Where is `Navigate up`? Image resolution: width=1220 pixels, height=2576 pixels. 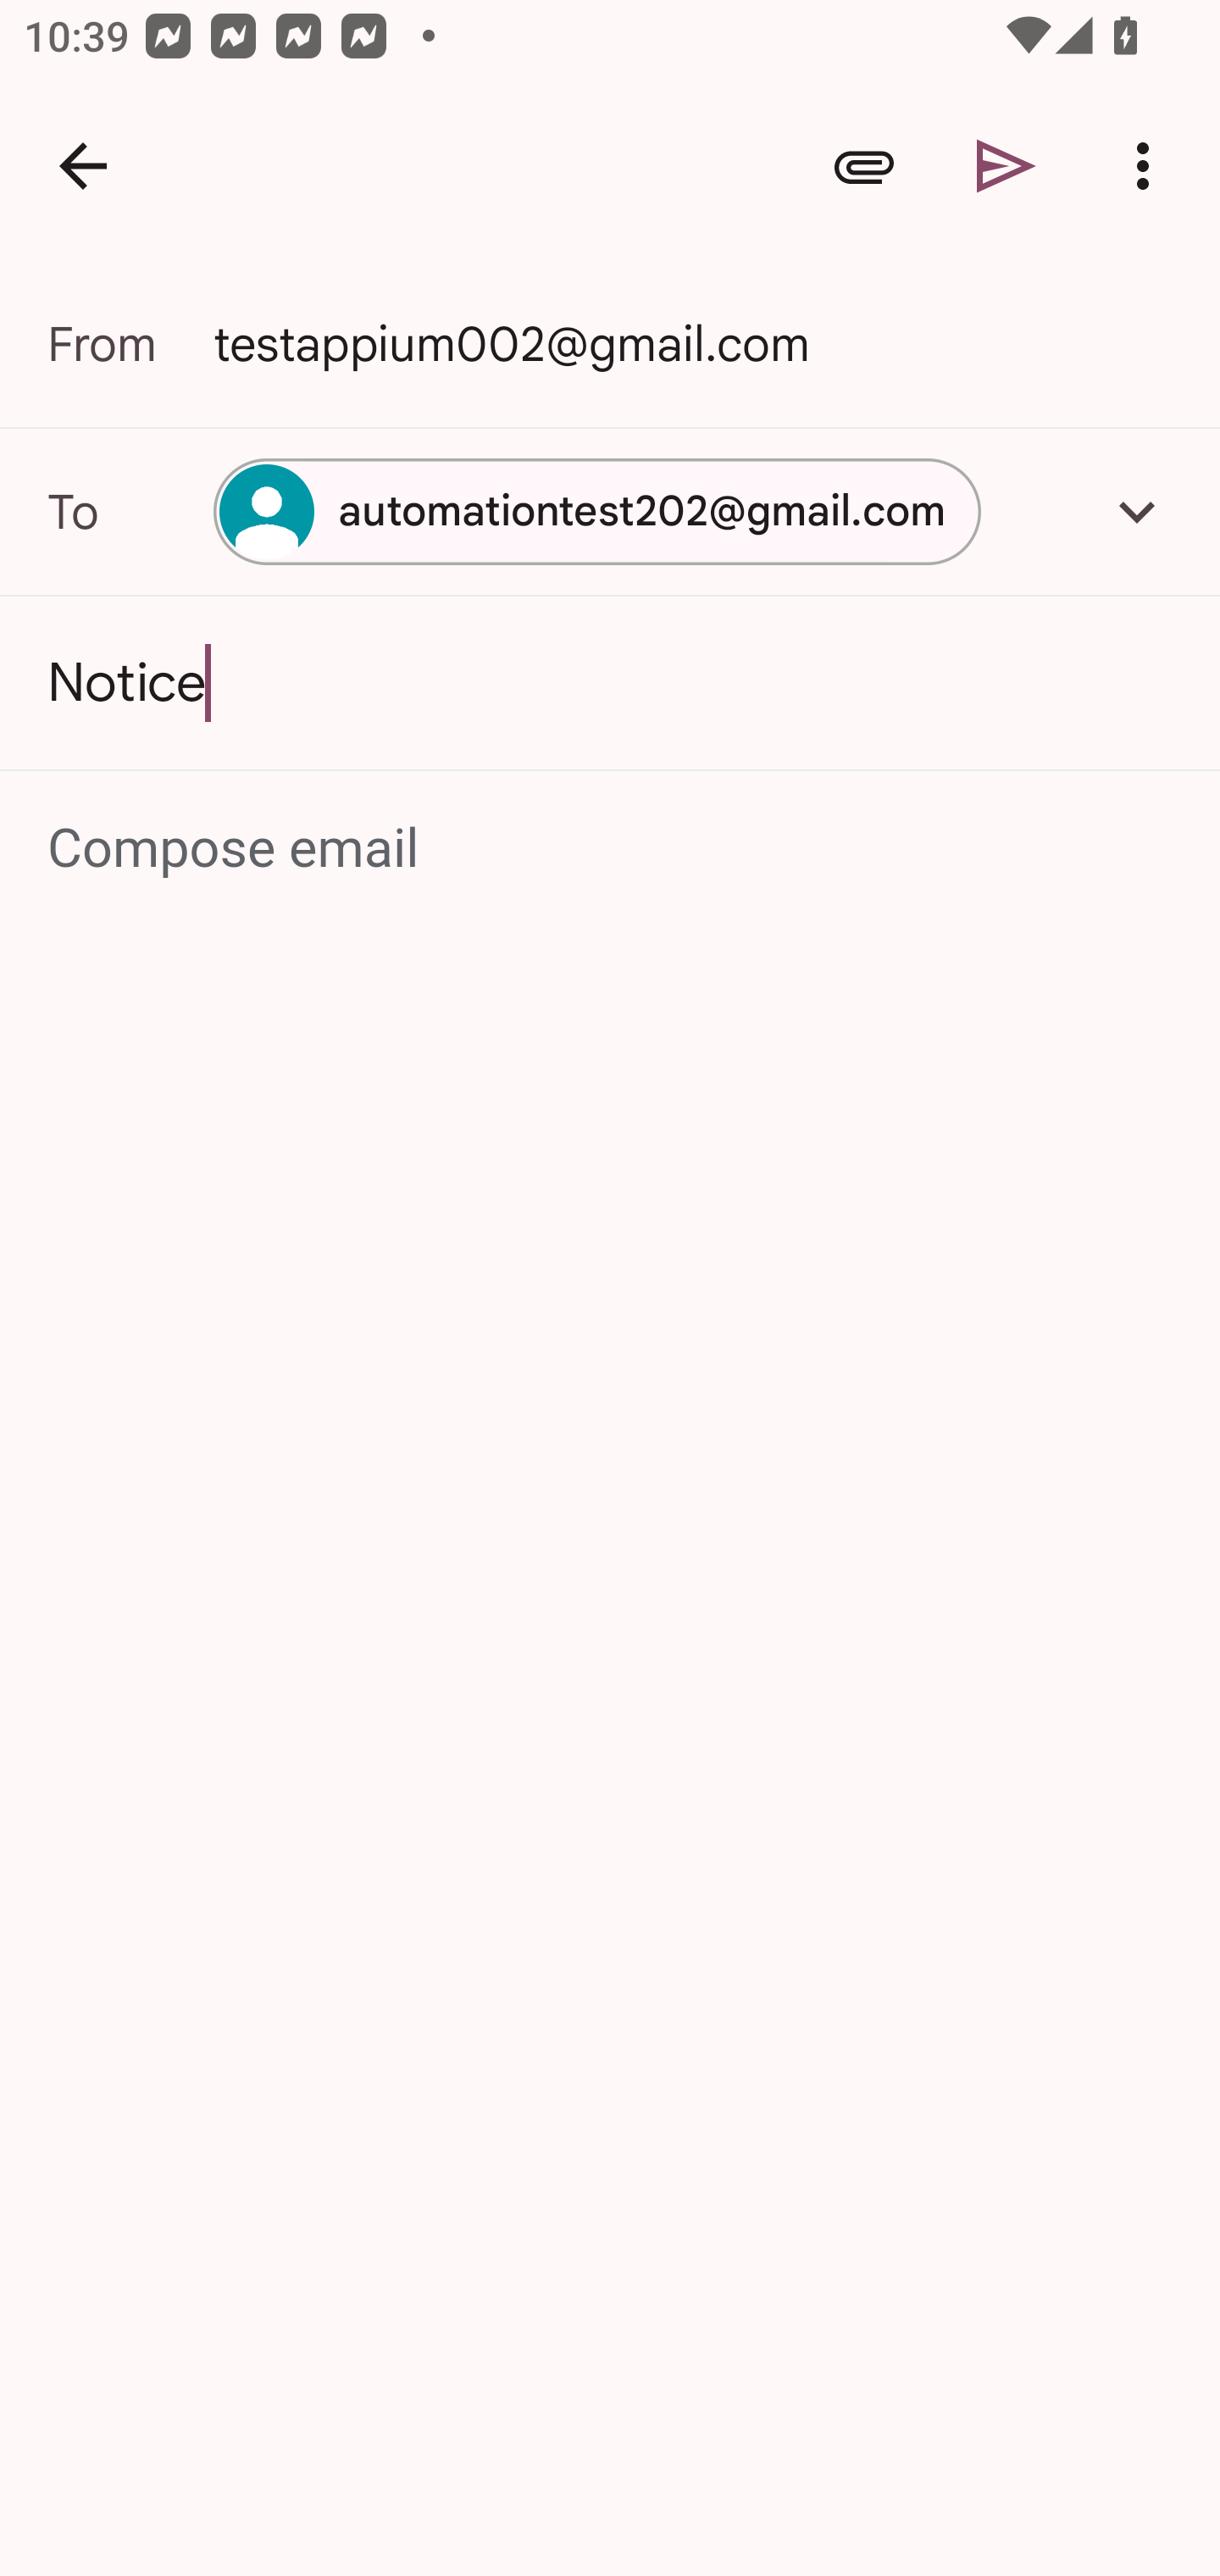 Navigate up is located at coordinates (83, 166).